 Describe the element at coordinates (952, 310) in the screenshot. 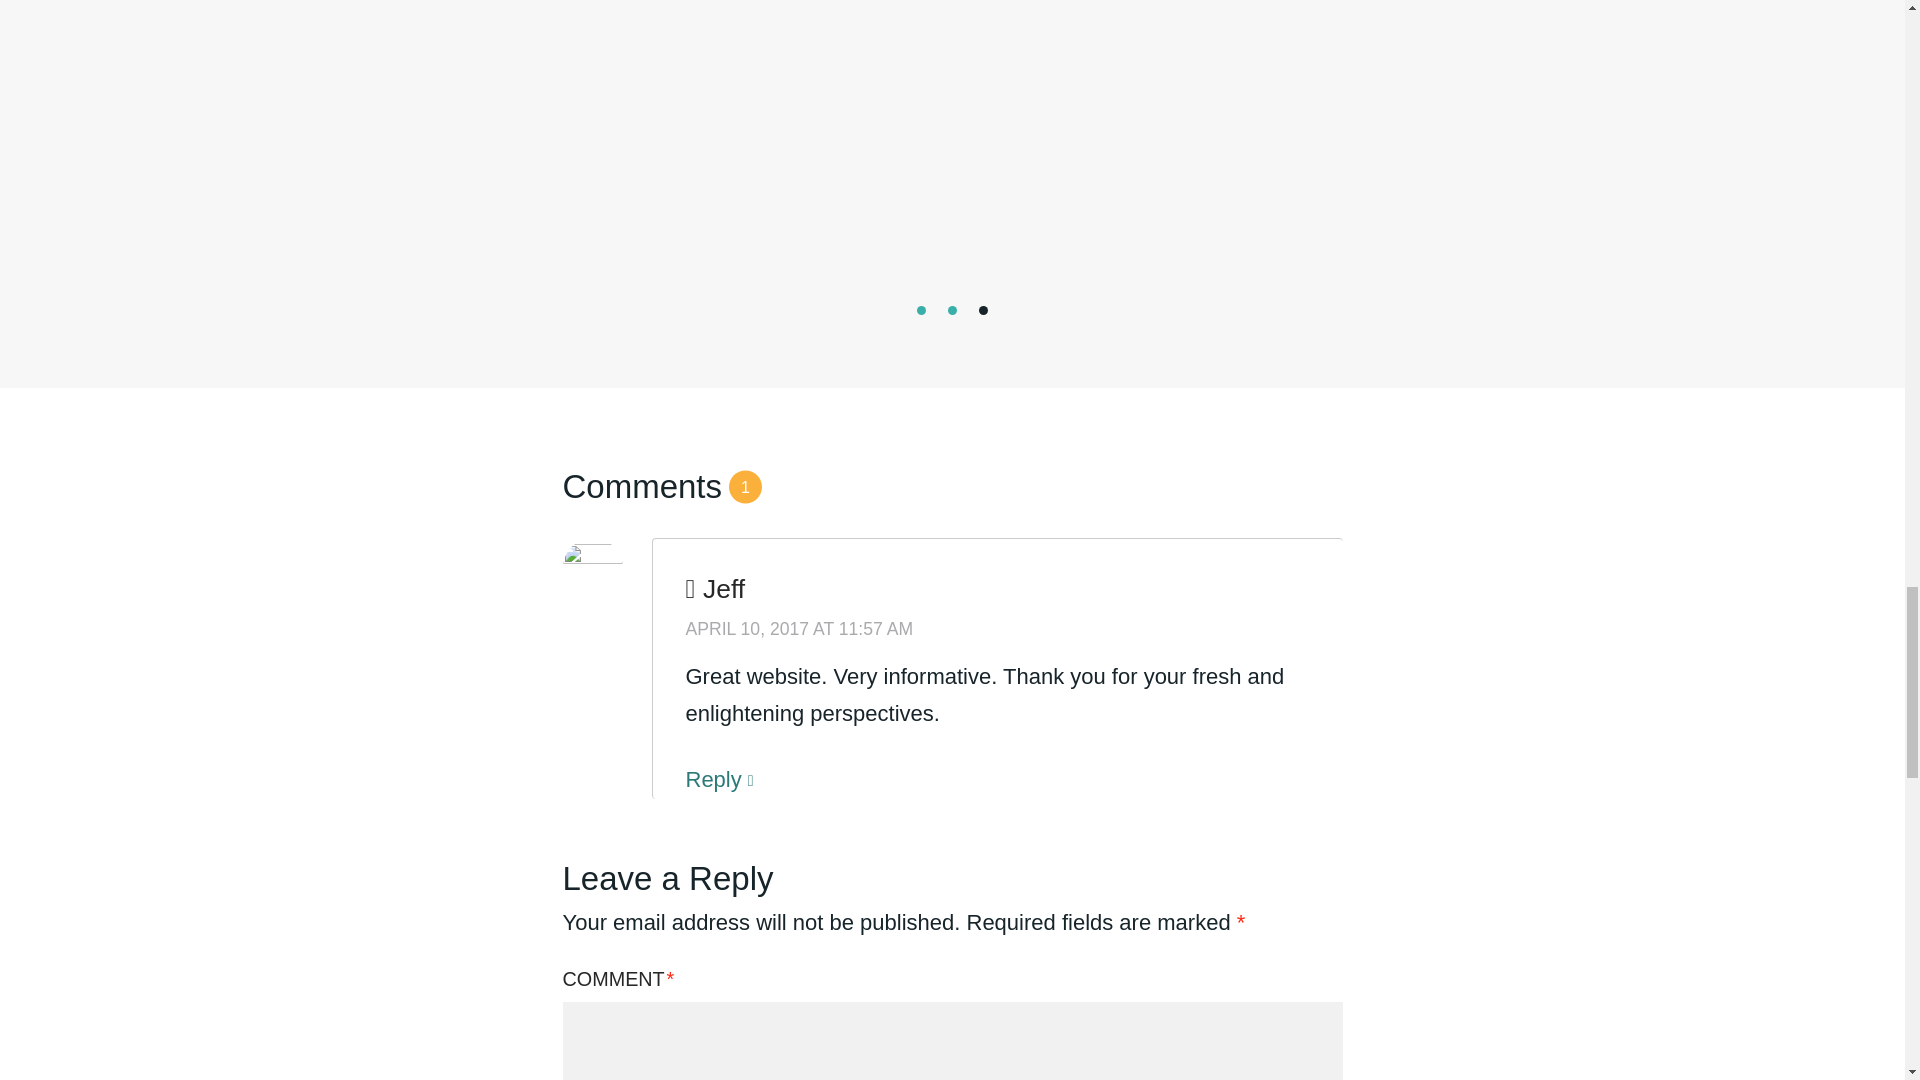

I see `2` at that location.